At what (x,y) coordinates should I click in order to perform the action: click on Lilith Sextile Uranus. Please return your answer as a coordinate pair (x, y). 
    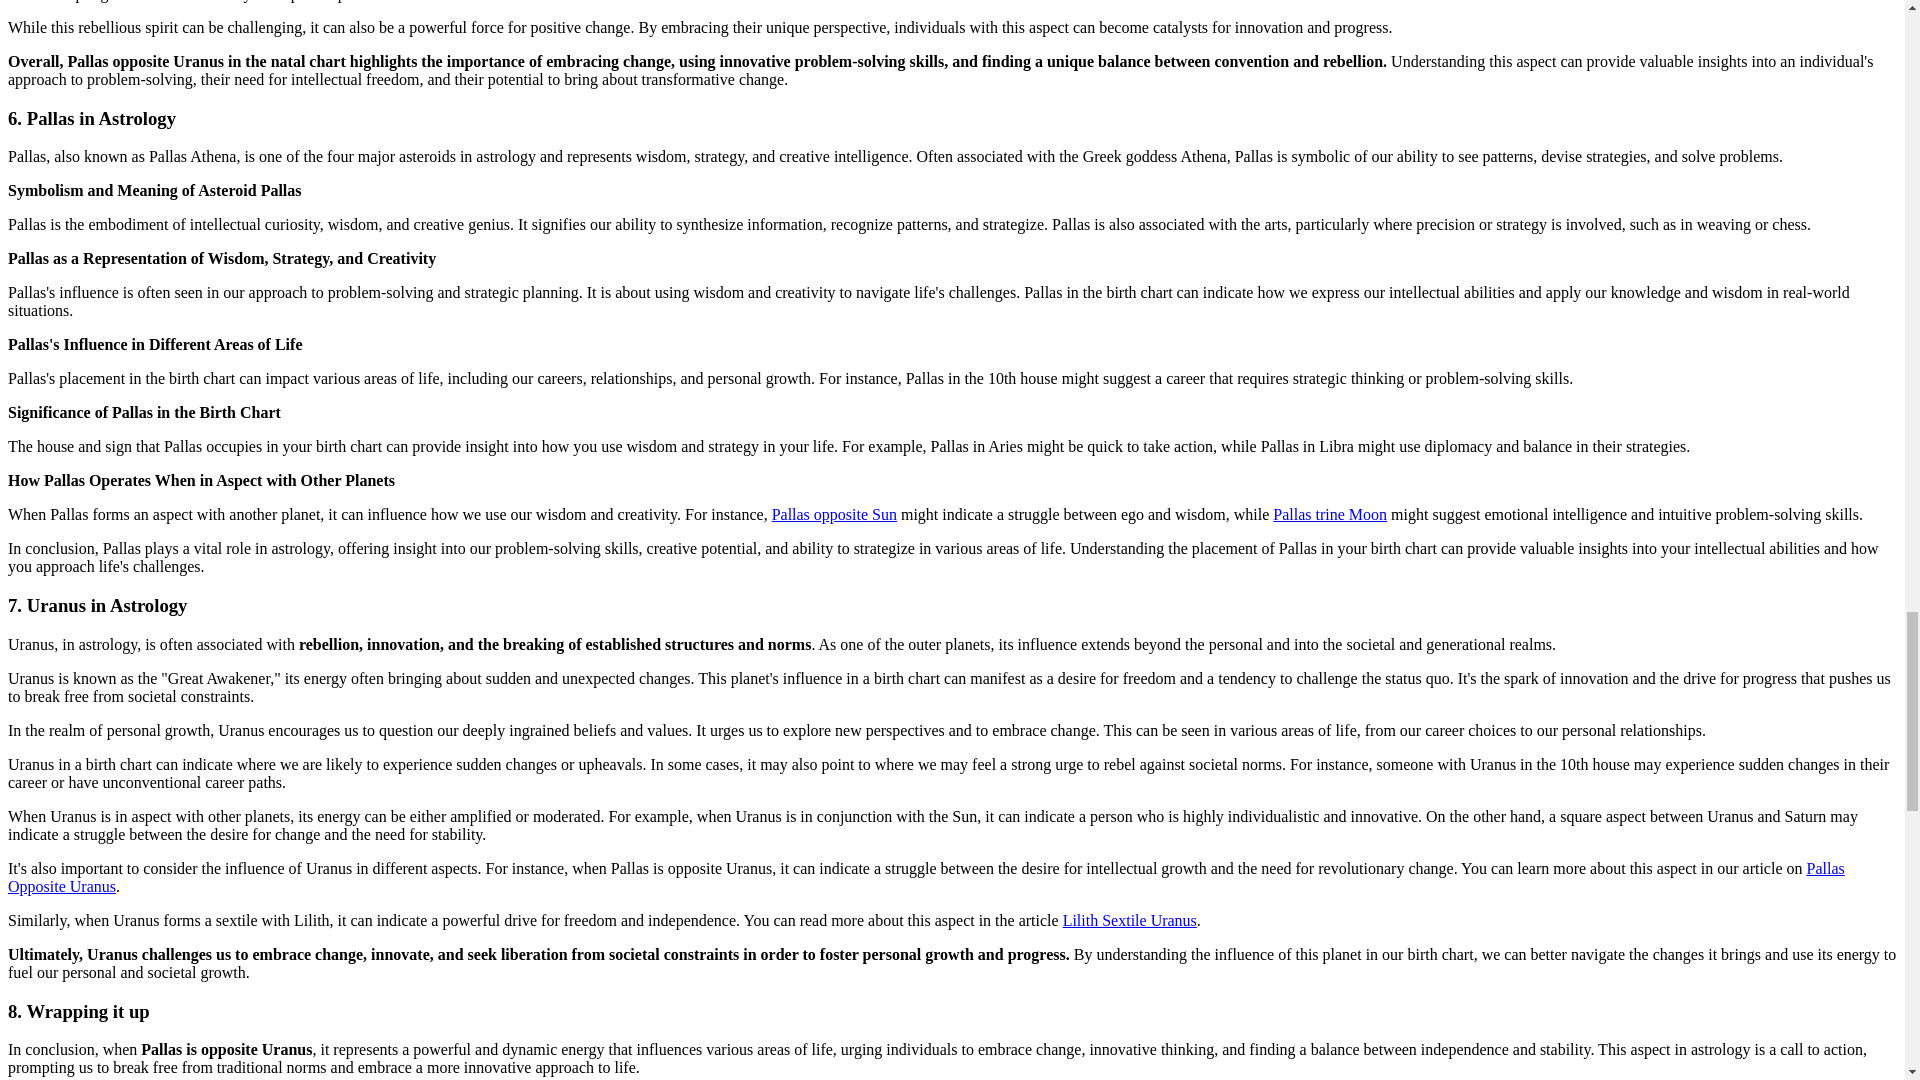
    Looking at the image, I should click on (1130, 920).